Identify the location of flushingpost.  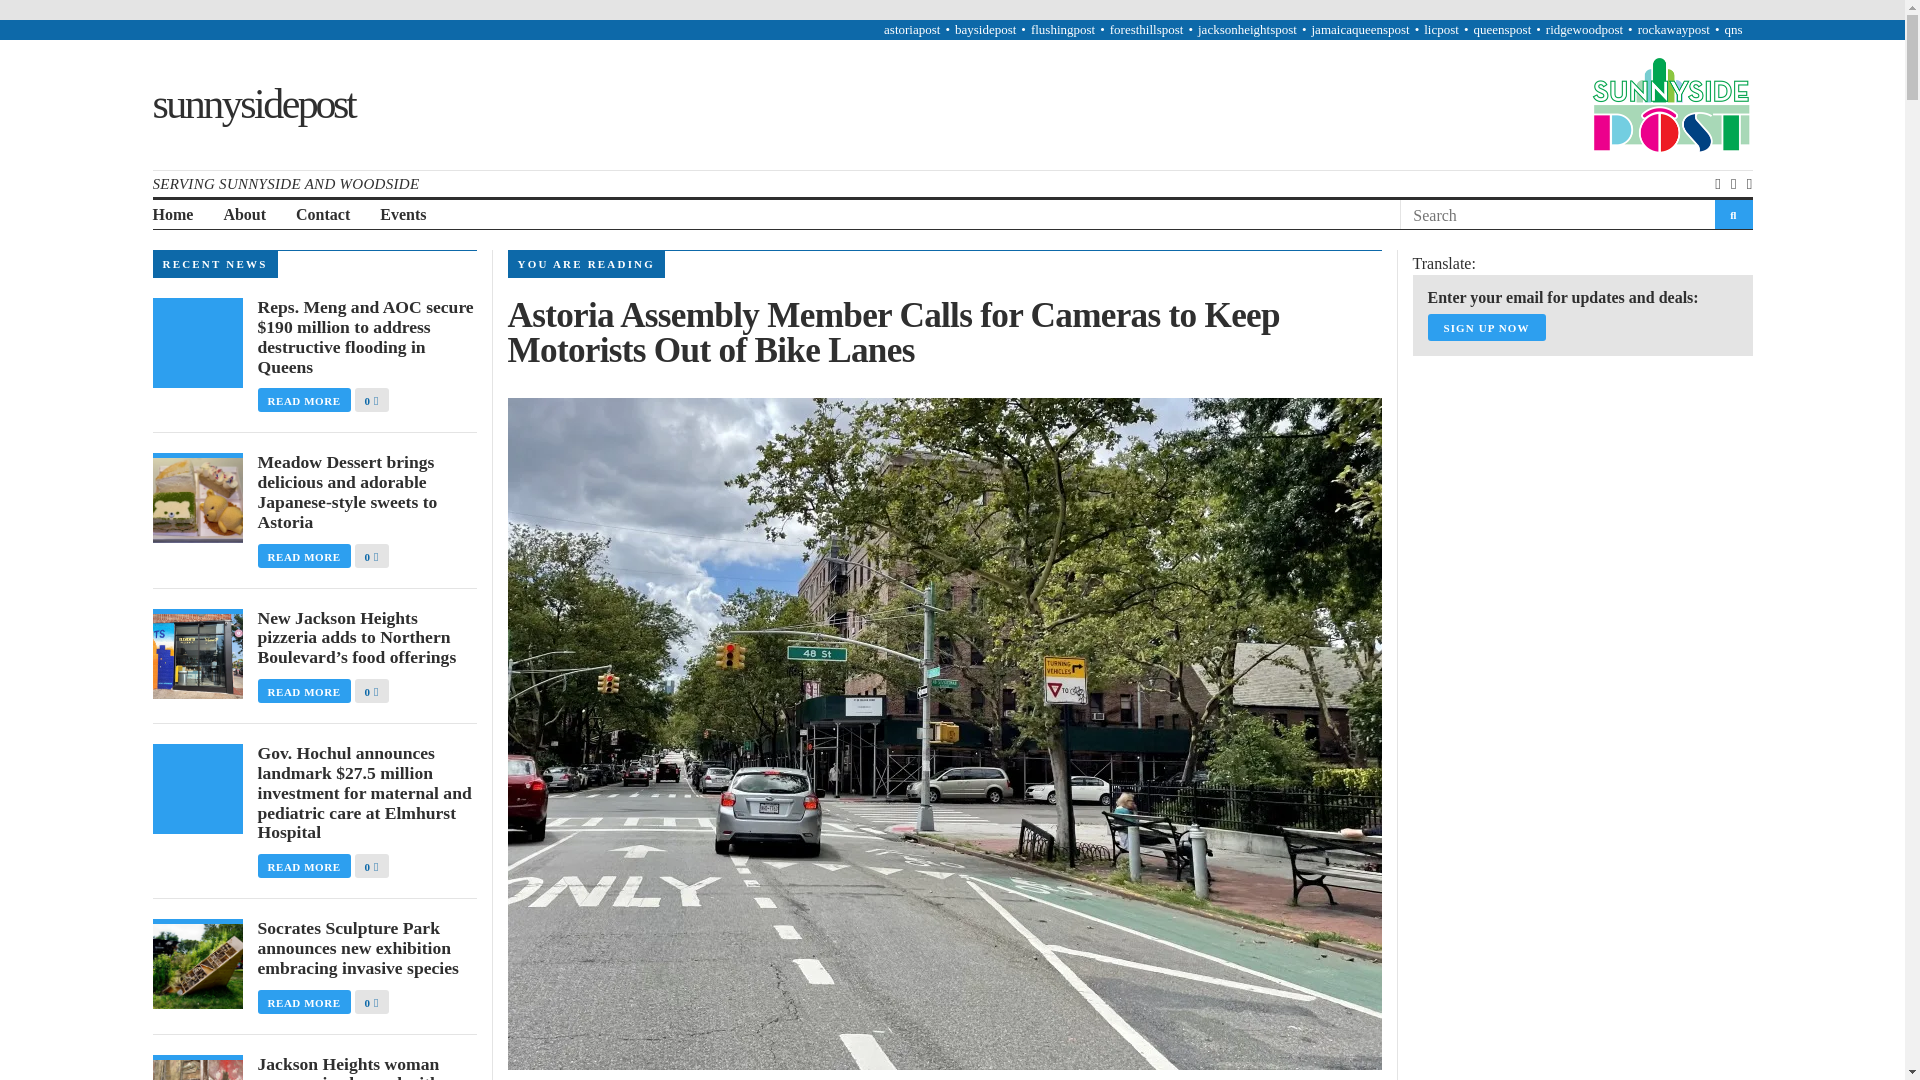
(1062, 28).